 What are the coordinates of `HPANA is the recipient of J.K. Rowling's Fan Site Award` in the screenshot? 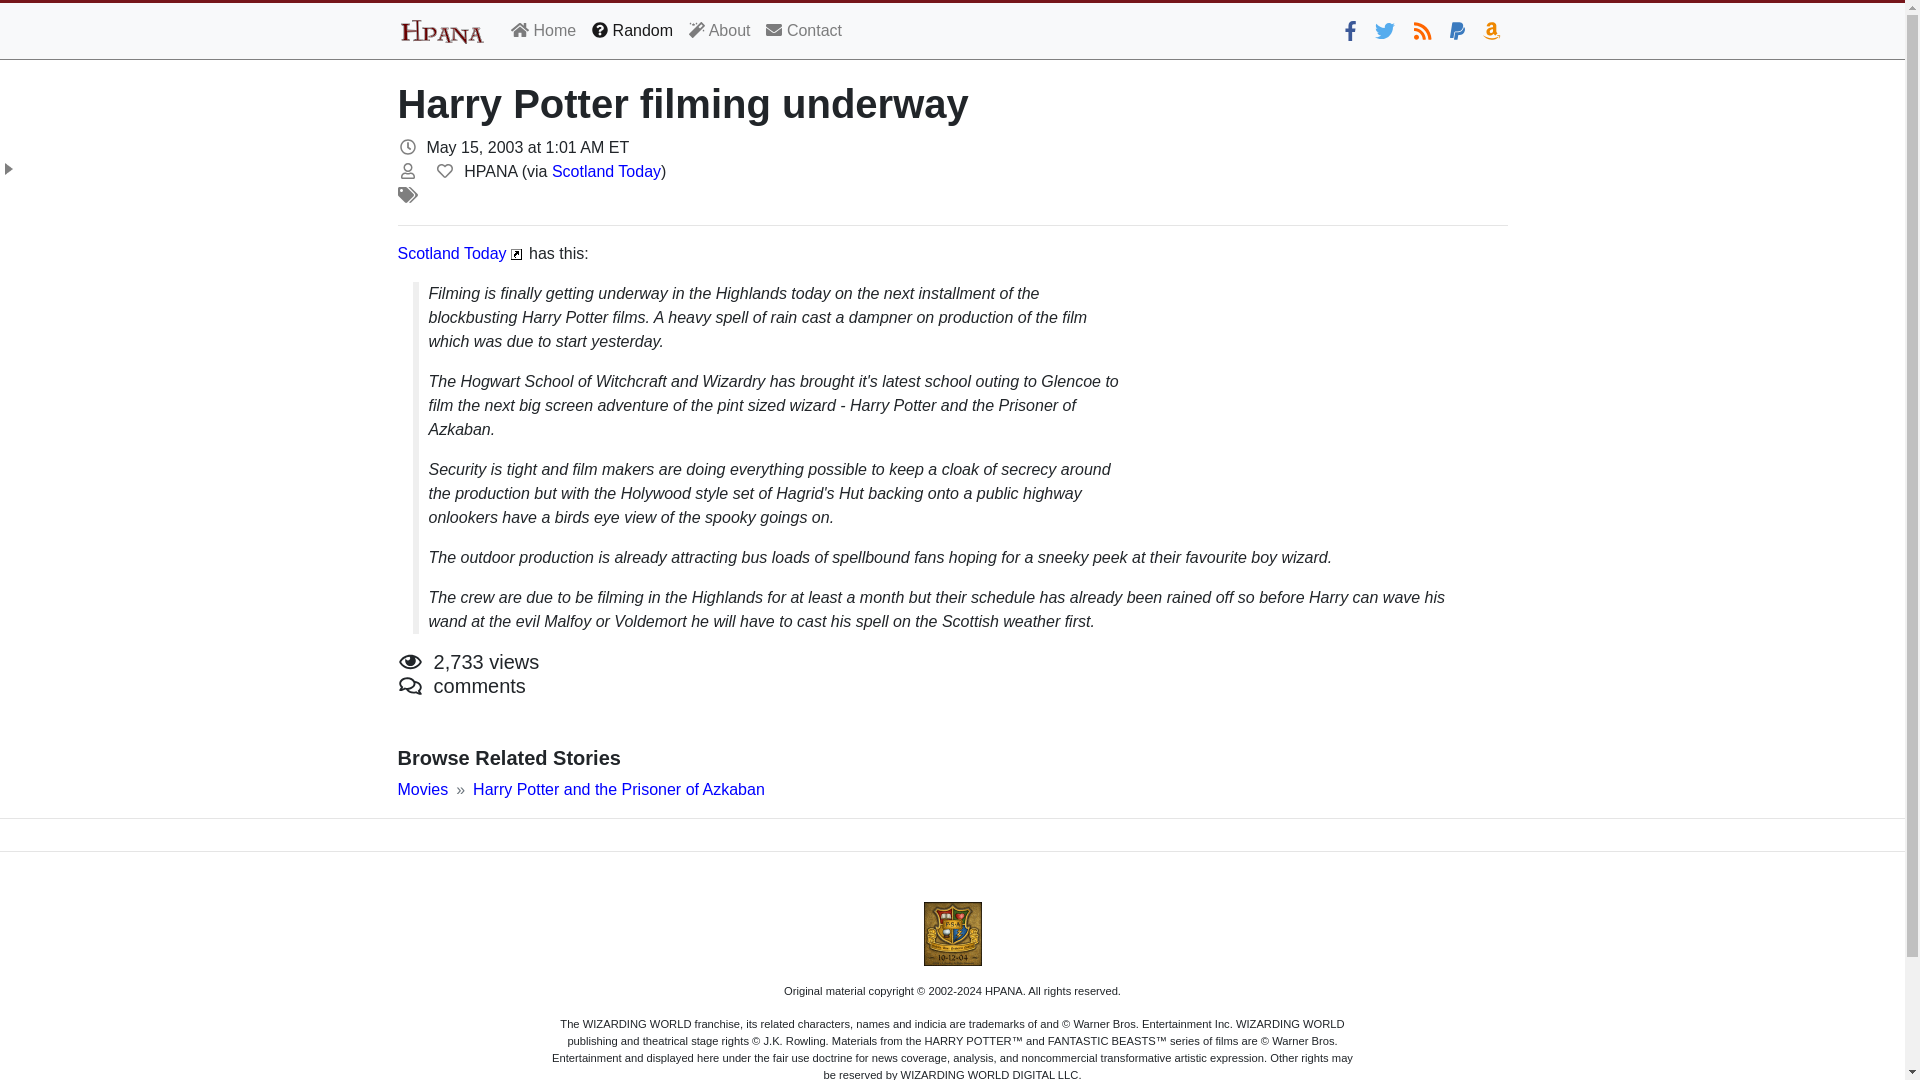 It's located at (952, 933).